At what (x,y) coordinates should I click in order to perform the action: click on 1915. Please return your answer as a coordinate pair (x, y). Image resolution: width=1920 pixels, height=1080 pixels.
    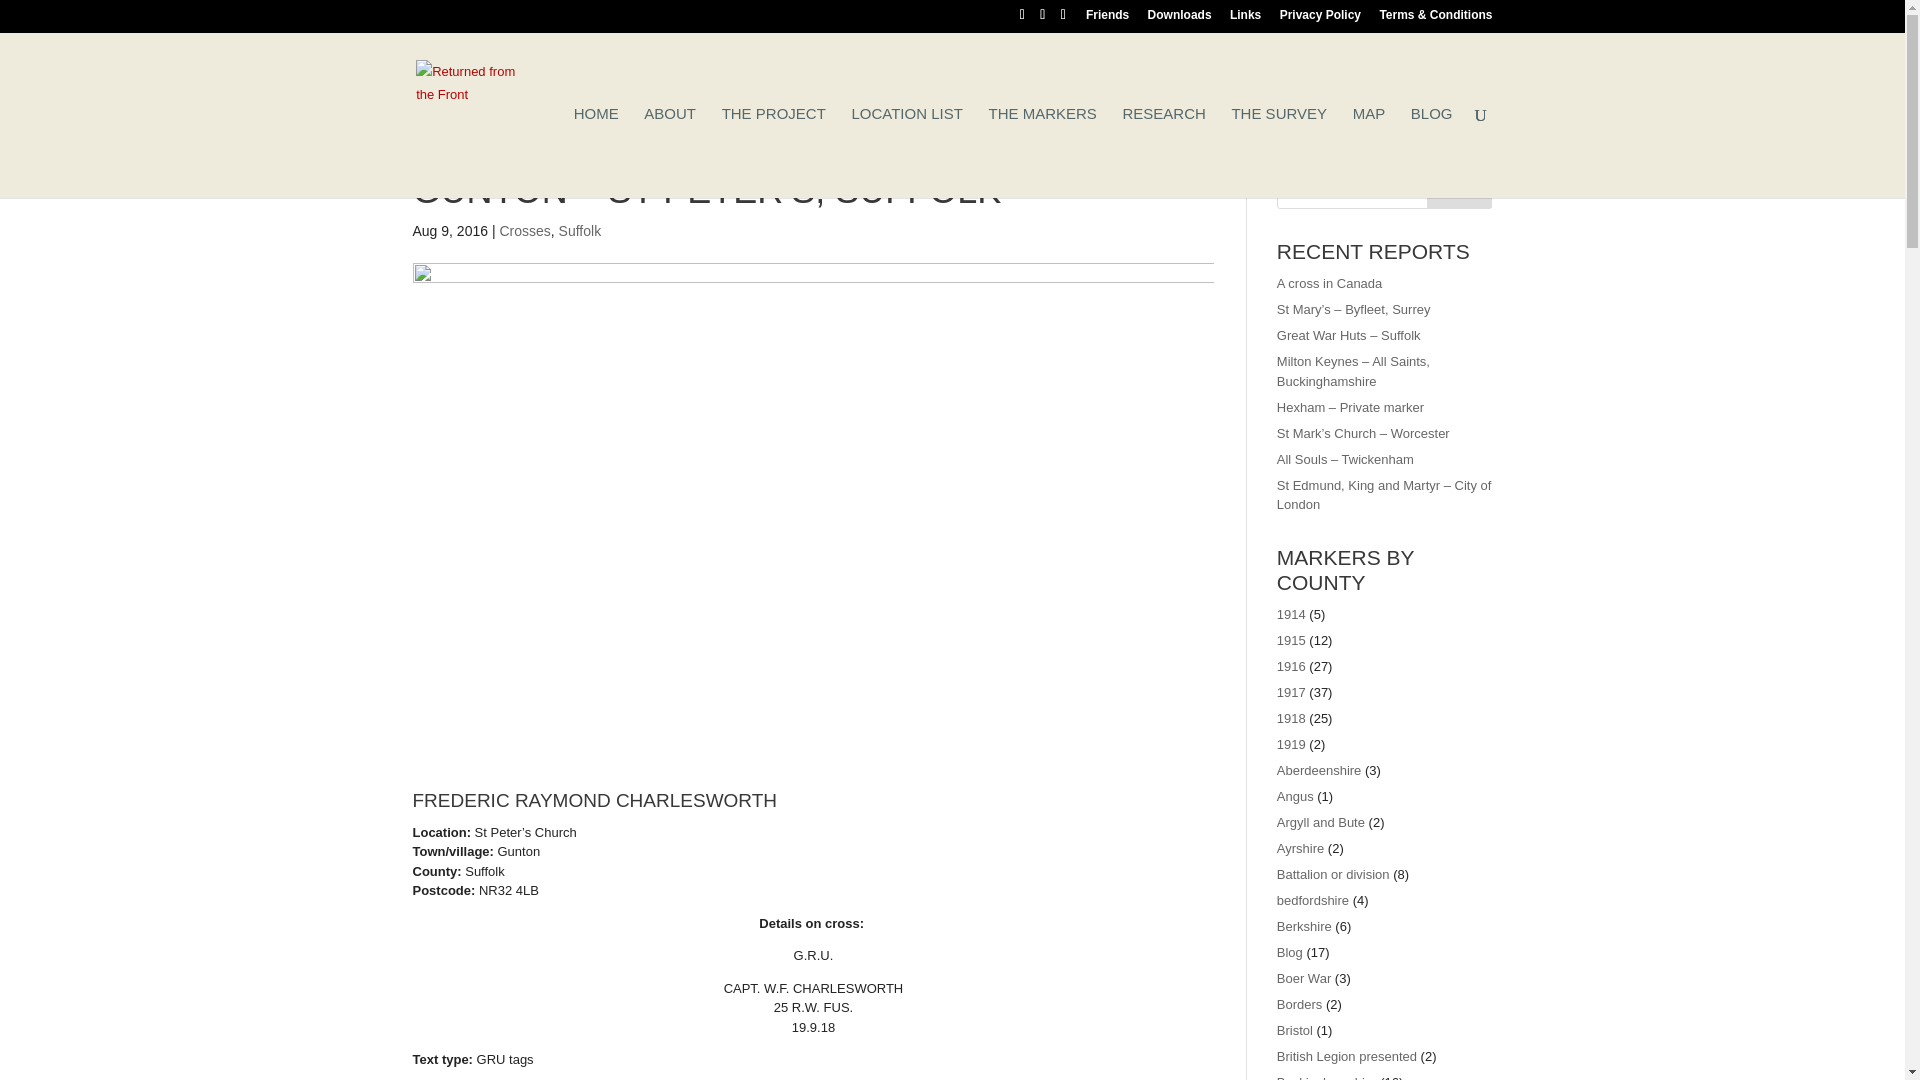
    Looking at the image, I should click on (1290, 640).